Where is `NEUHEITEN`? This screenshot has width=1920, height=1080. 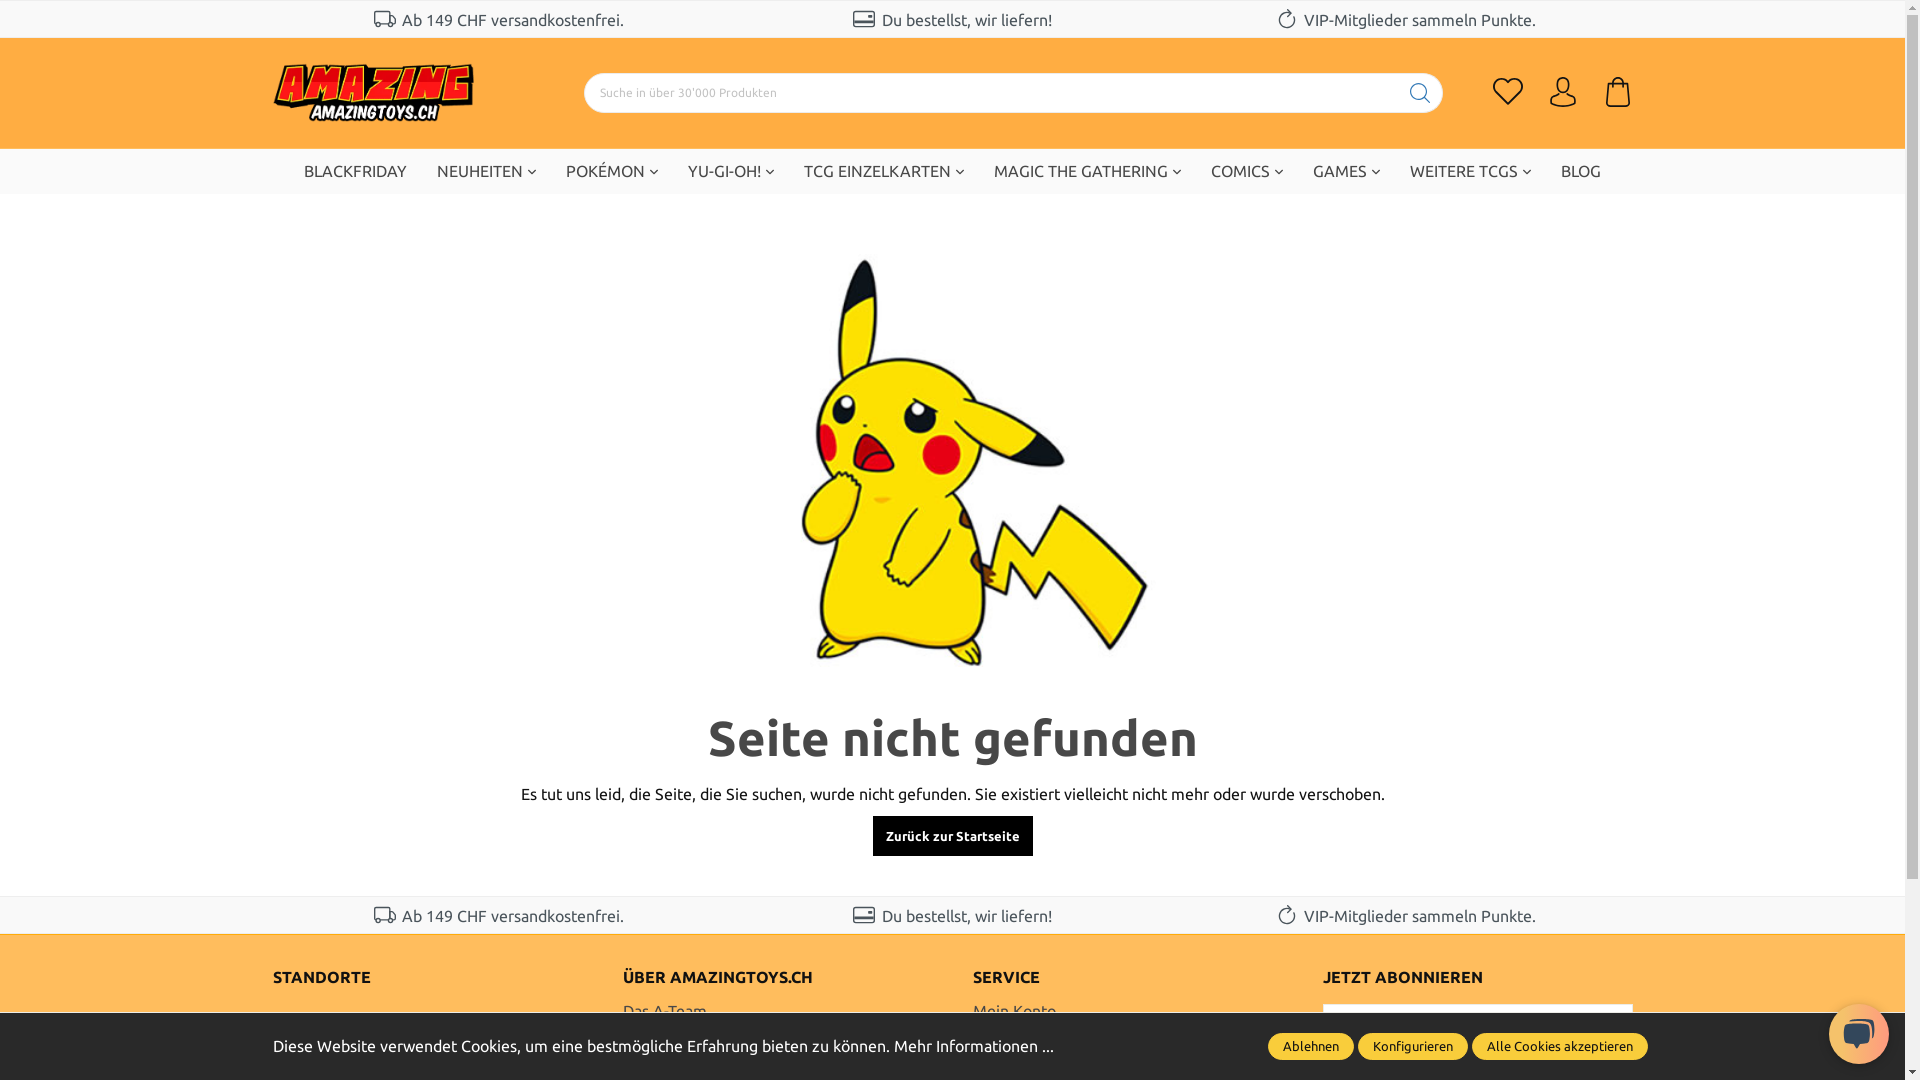
NEUHEITEN is located at coordinates (486, 171).